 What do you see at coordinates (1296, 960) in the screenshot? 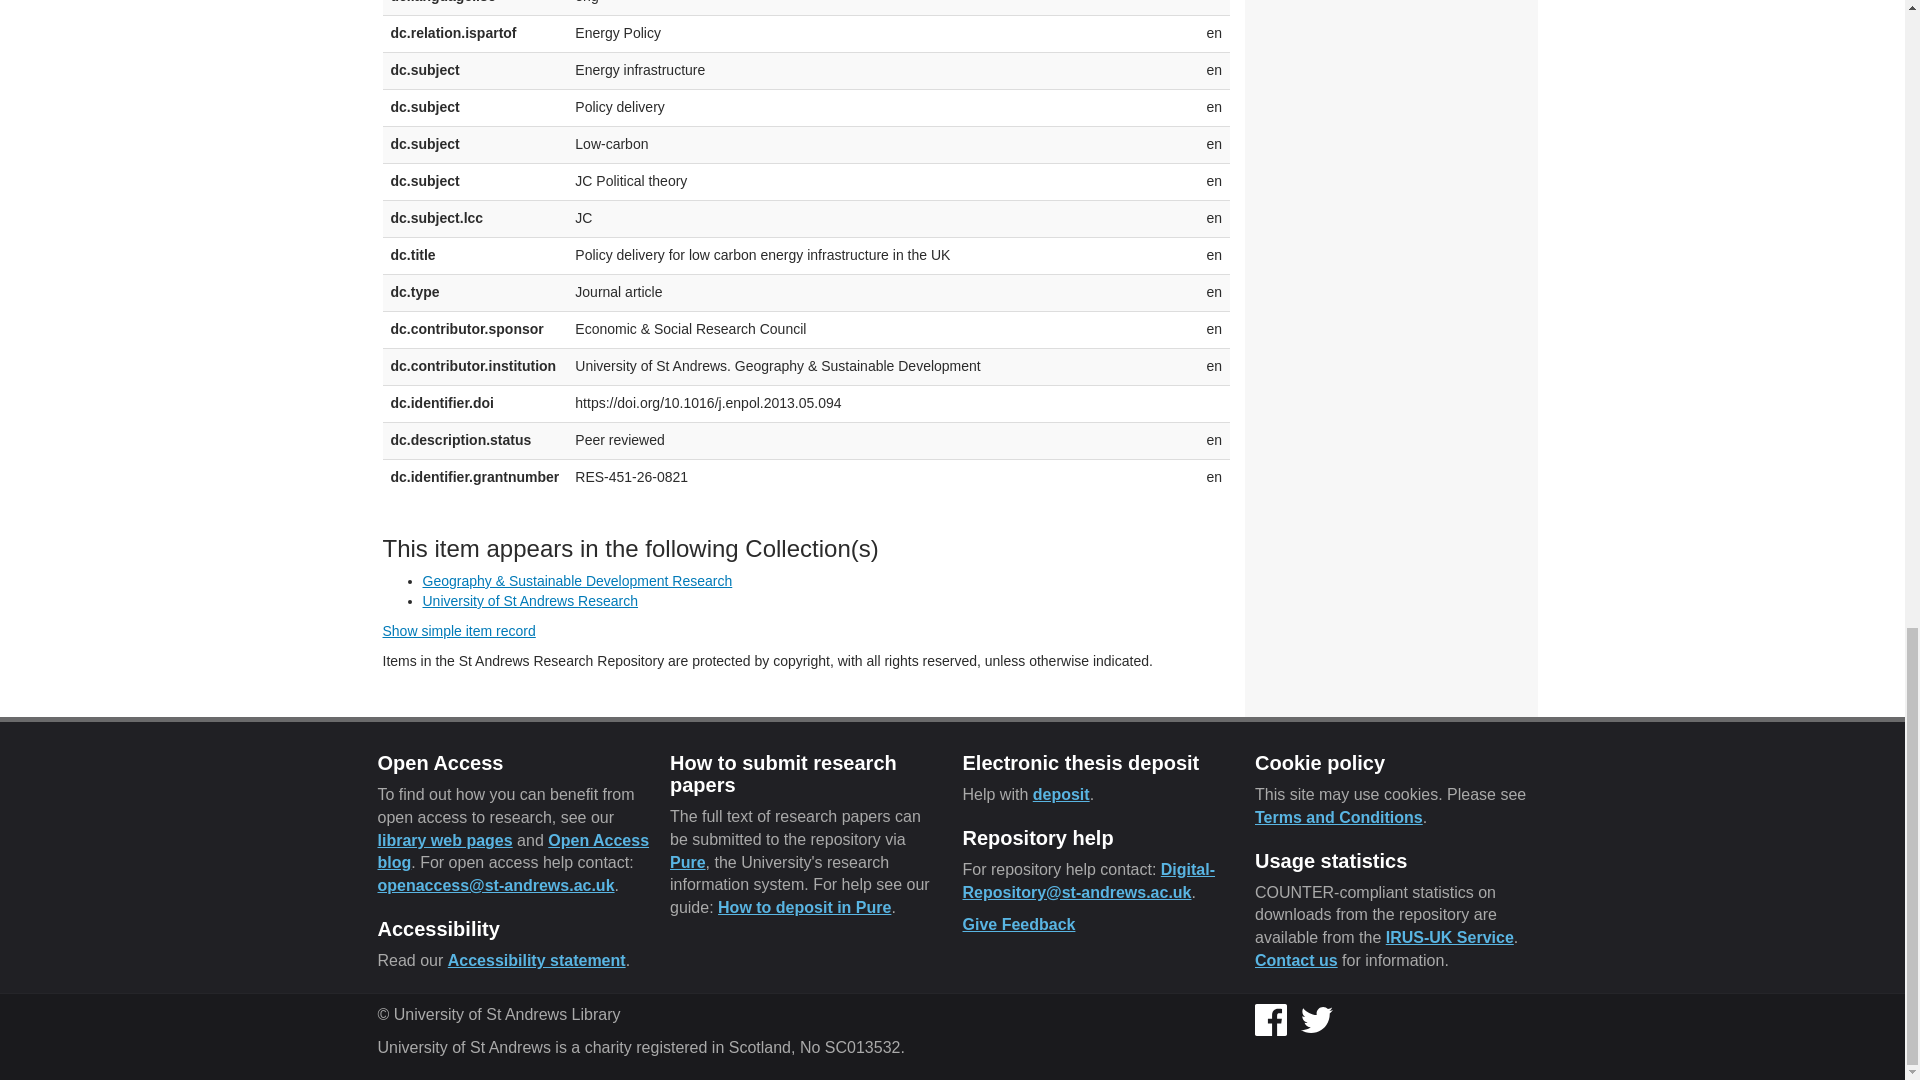
I see `Email an enquiry about IRUS-UK statistics` at bounding box center [1296, 960].